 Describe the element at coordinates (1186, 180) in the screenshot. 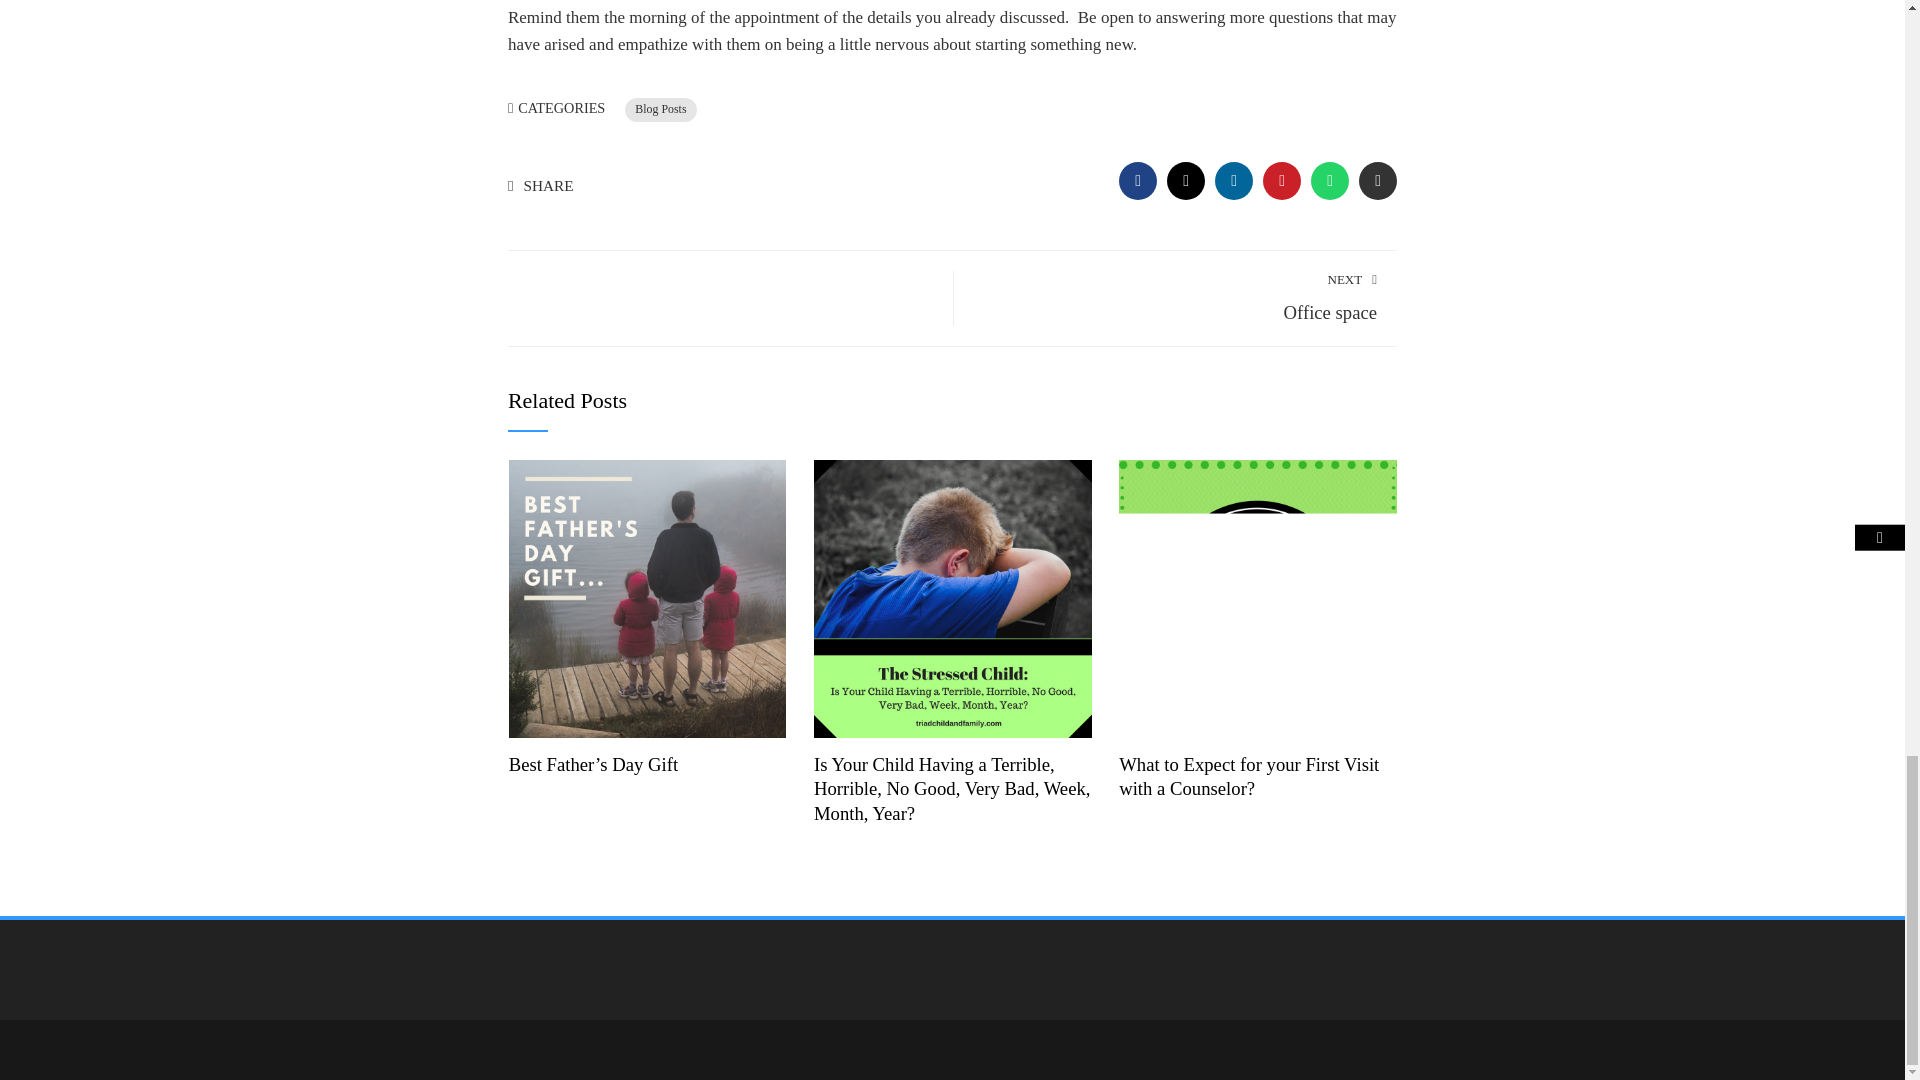

I see `PINTEREST` at that location.